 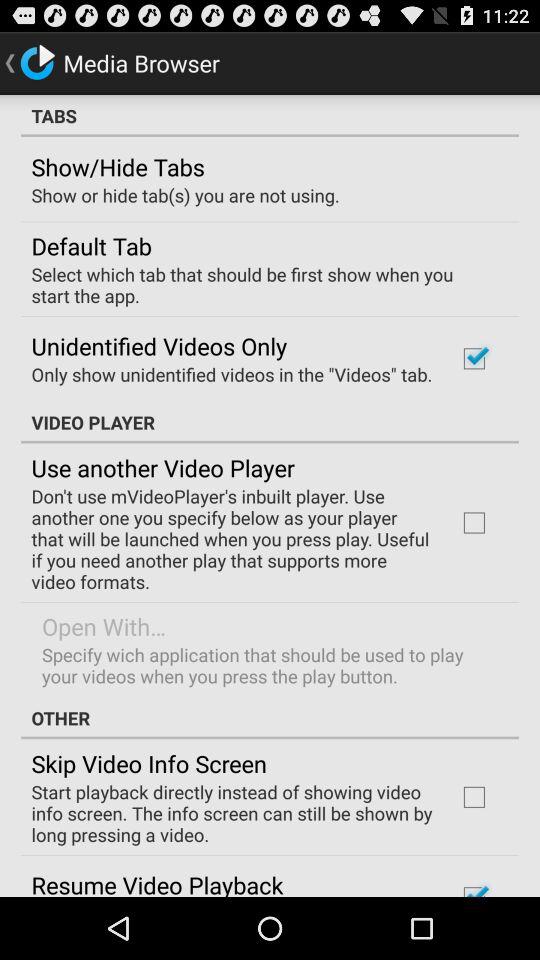 What do you see at coordinates (104, 626) in the screenshot?
I see `press the icon above specify wich application app` at bounding box center [104, 626].